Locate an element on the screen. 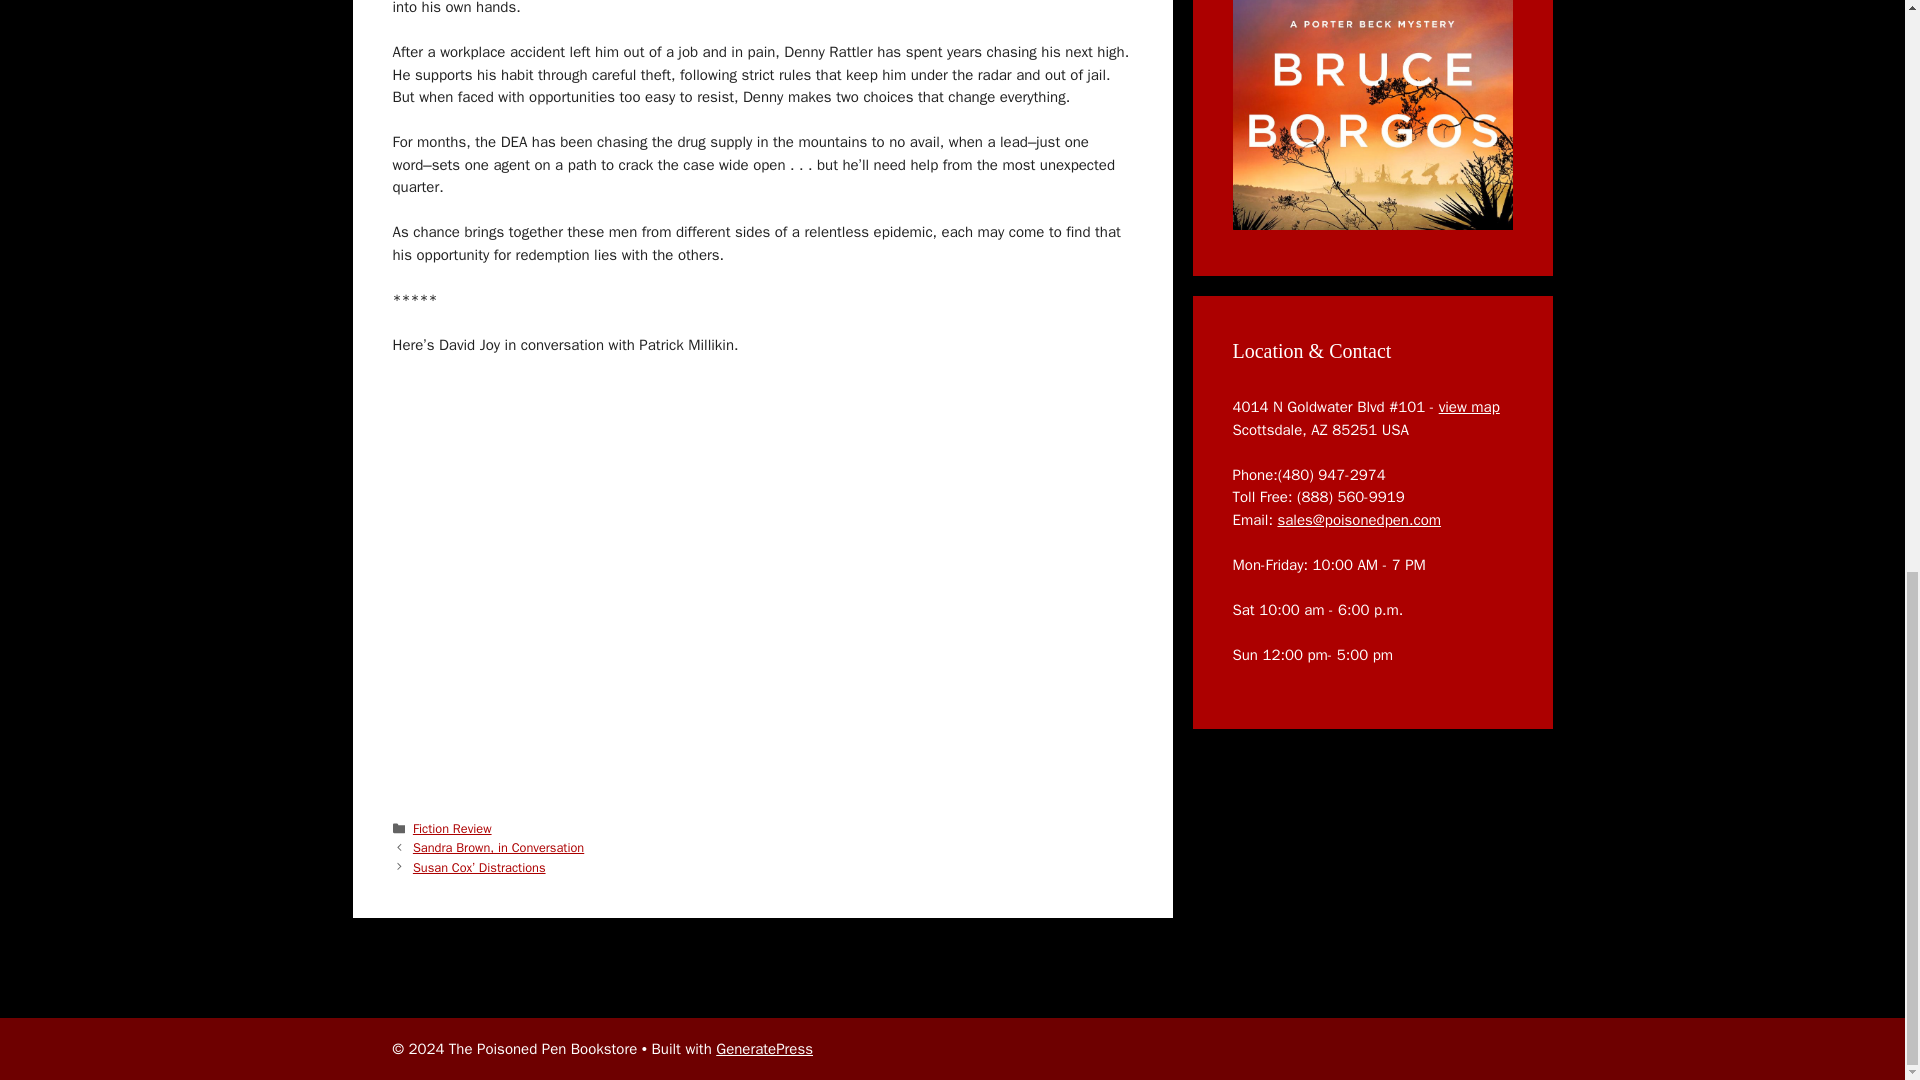 This screenshot has height=1080, width=1920. Sandra Brown, in Conversation is located at coordinates (498, 848).